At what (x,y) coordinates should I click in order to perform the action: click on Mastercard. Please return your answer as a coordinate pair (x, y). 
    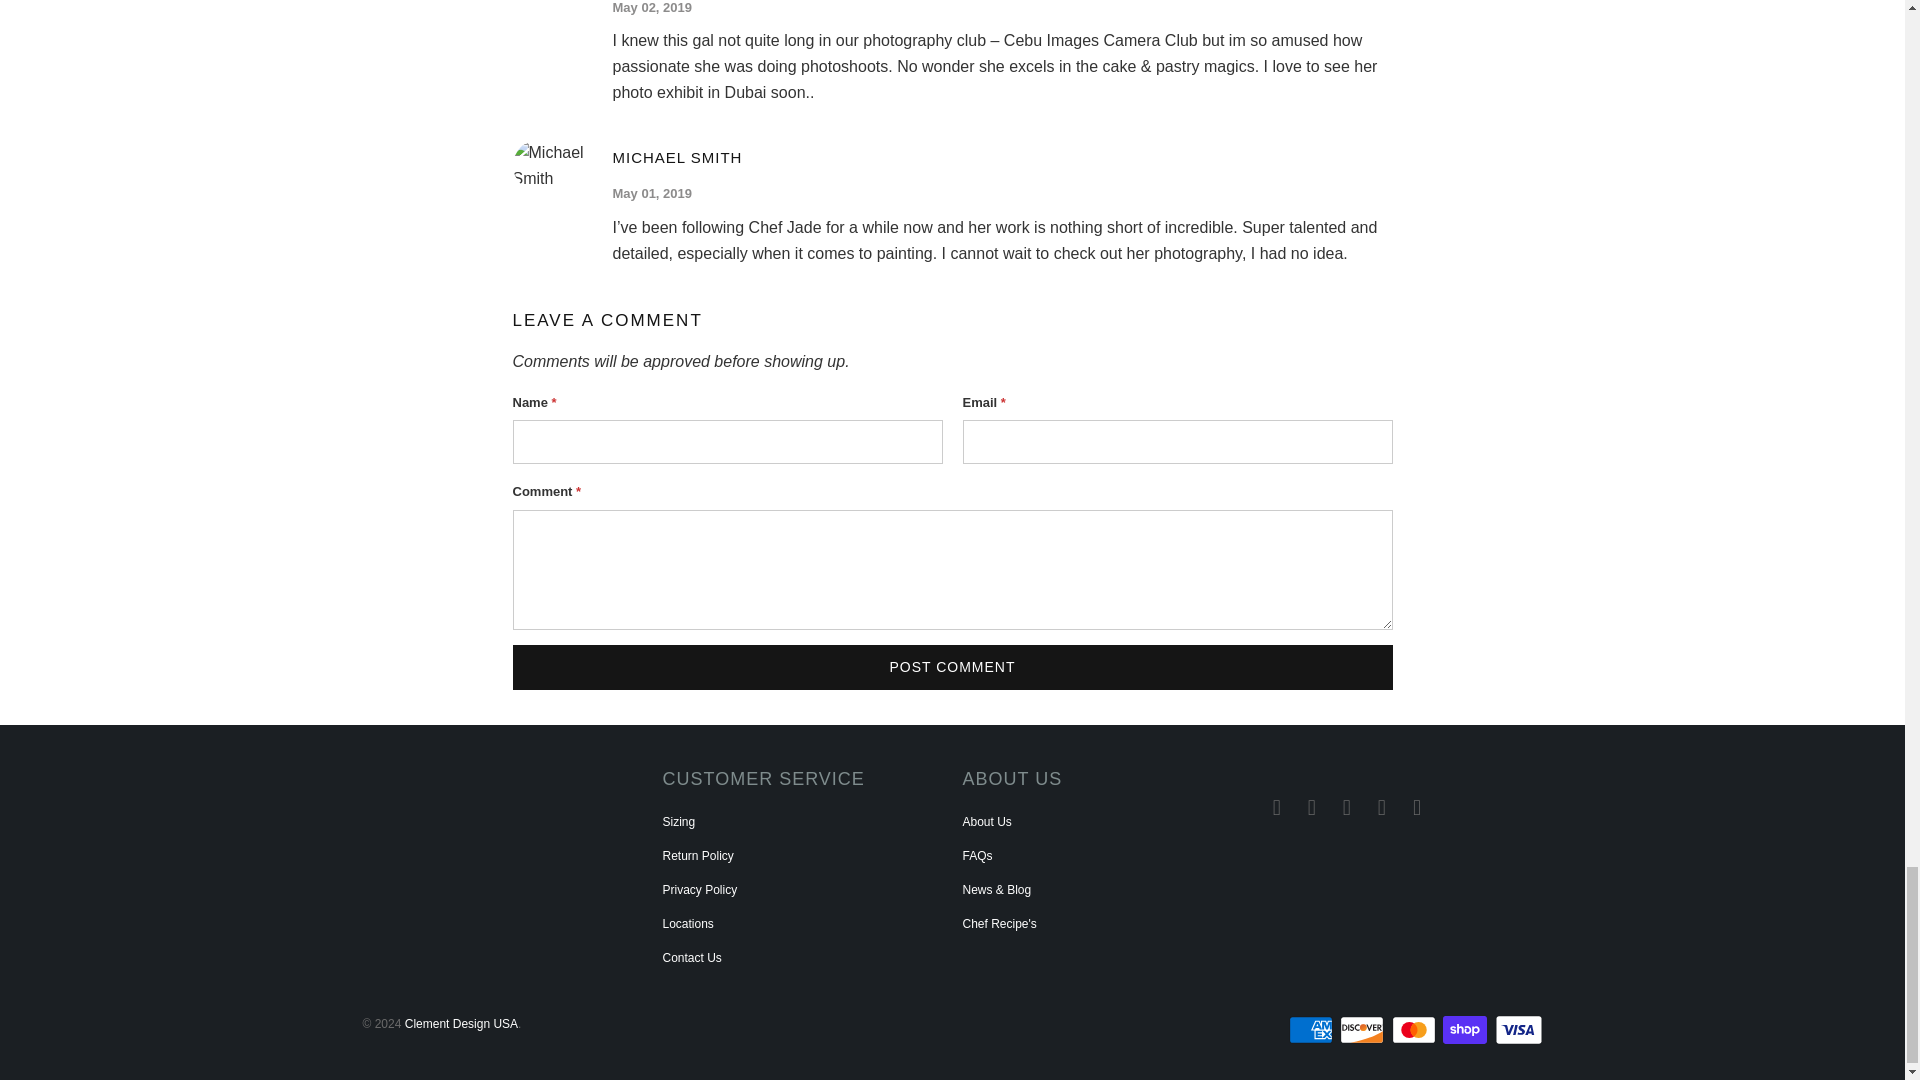
    Looking at the image, I should click on (1416, 1030).